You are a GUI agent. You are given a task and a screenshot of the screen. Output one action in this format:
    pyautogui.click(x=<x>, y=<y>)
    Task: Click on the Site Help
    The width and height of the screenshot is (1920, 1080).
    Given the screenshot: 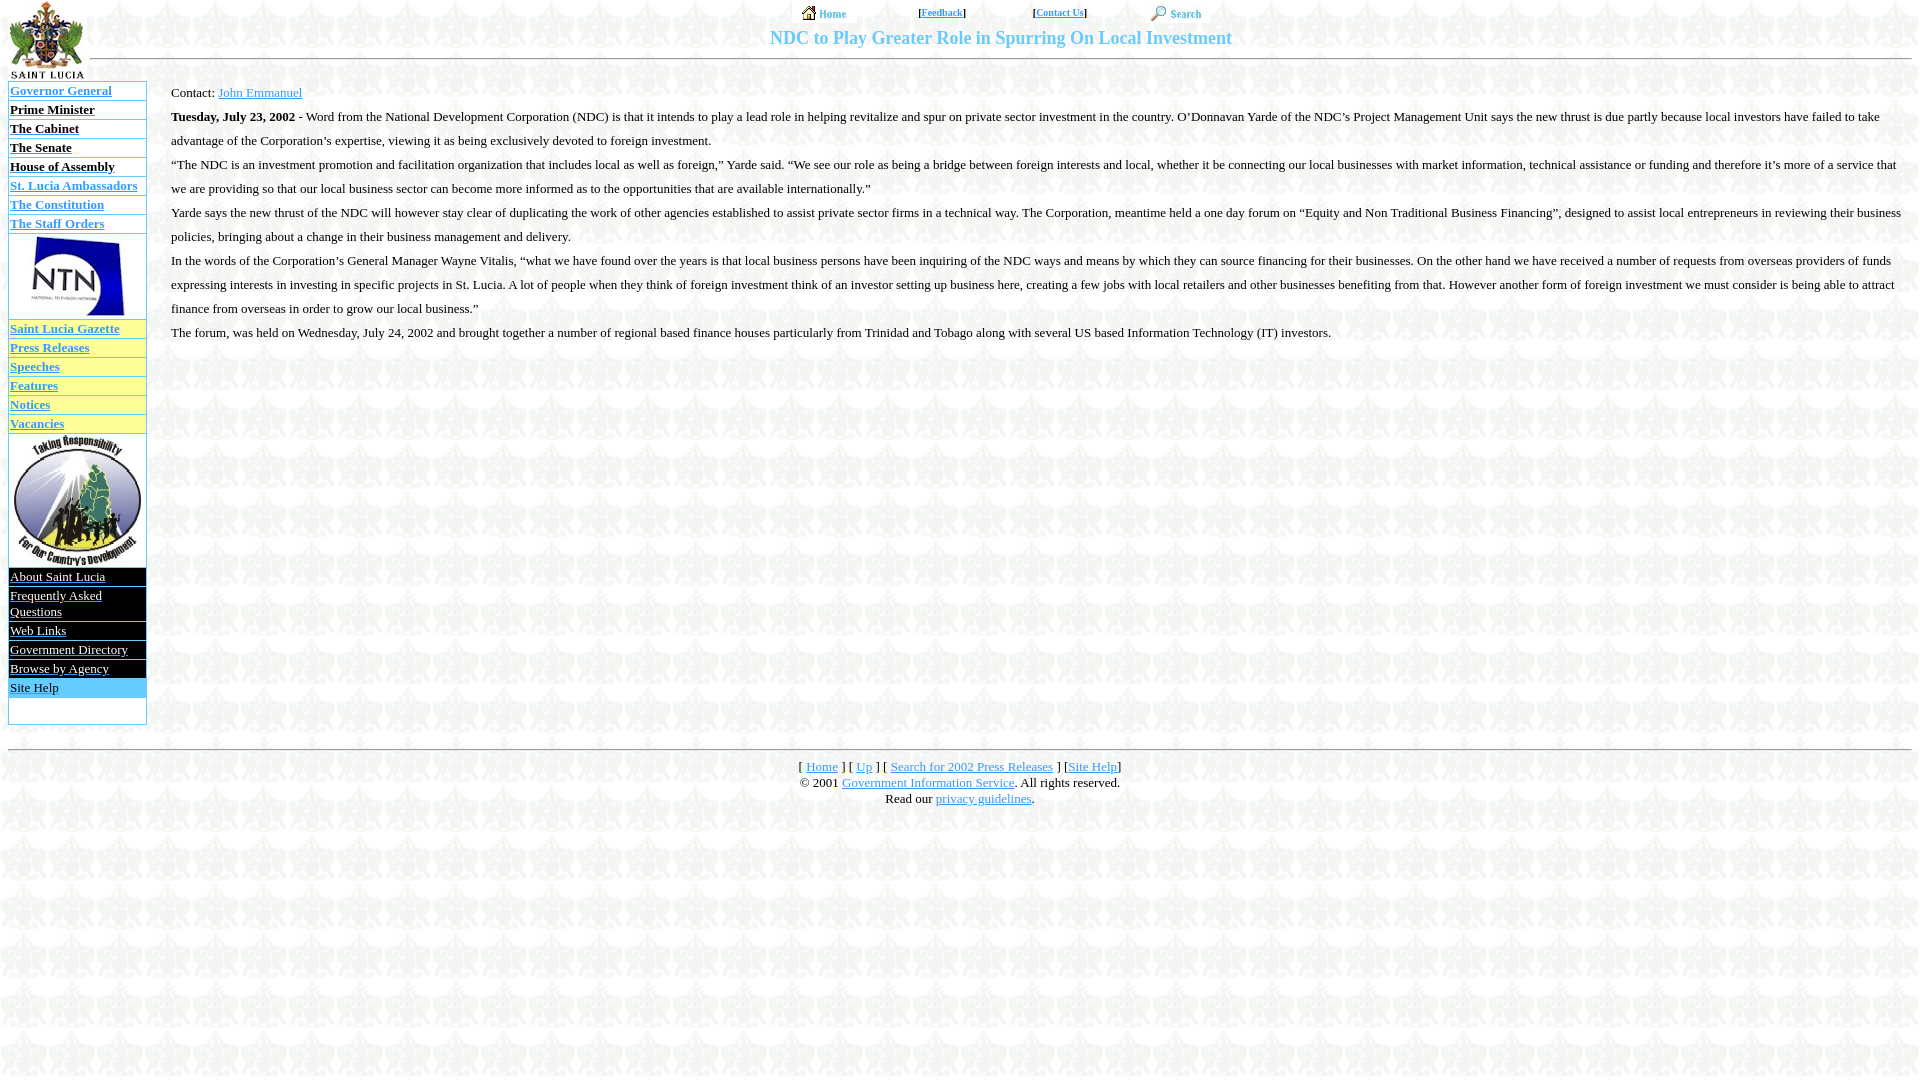 What is the action you would take?
    pyautogui.click(x=34, y=688)
    